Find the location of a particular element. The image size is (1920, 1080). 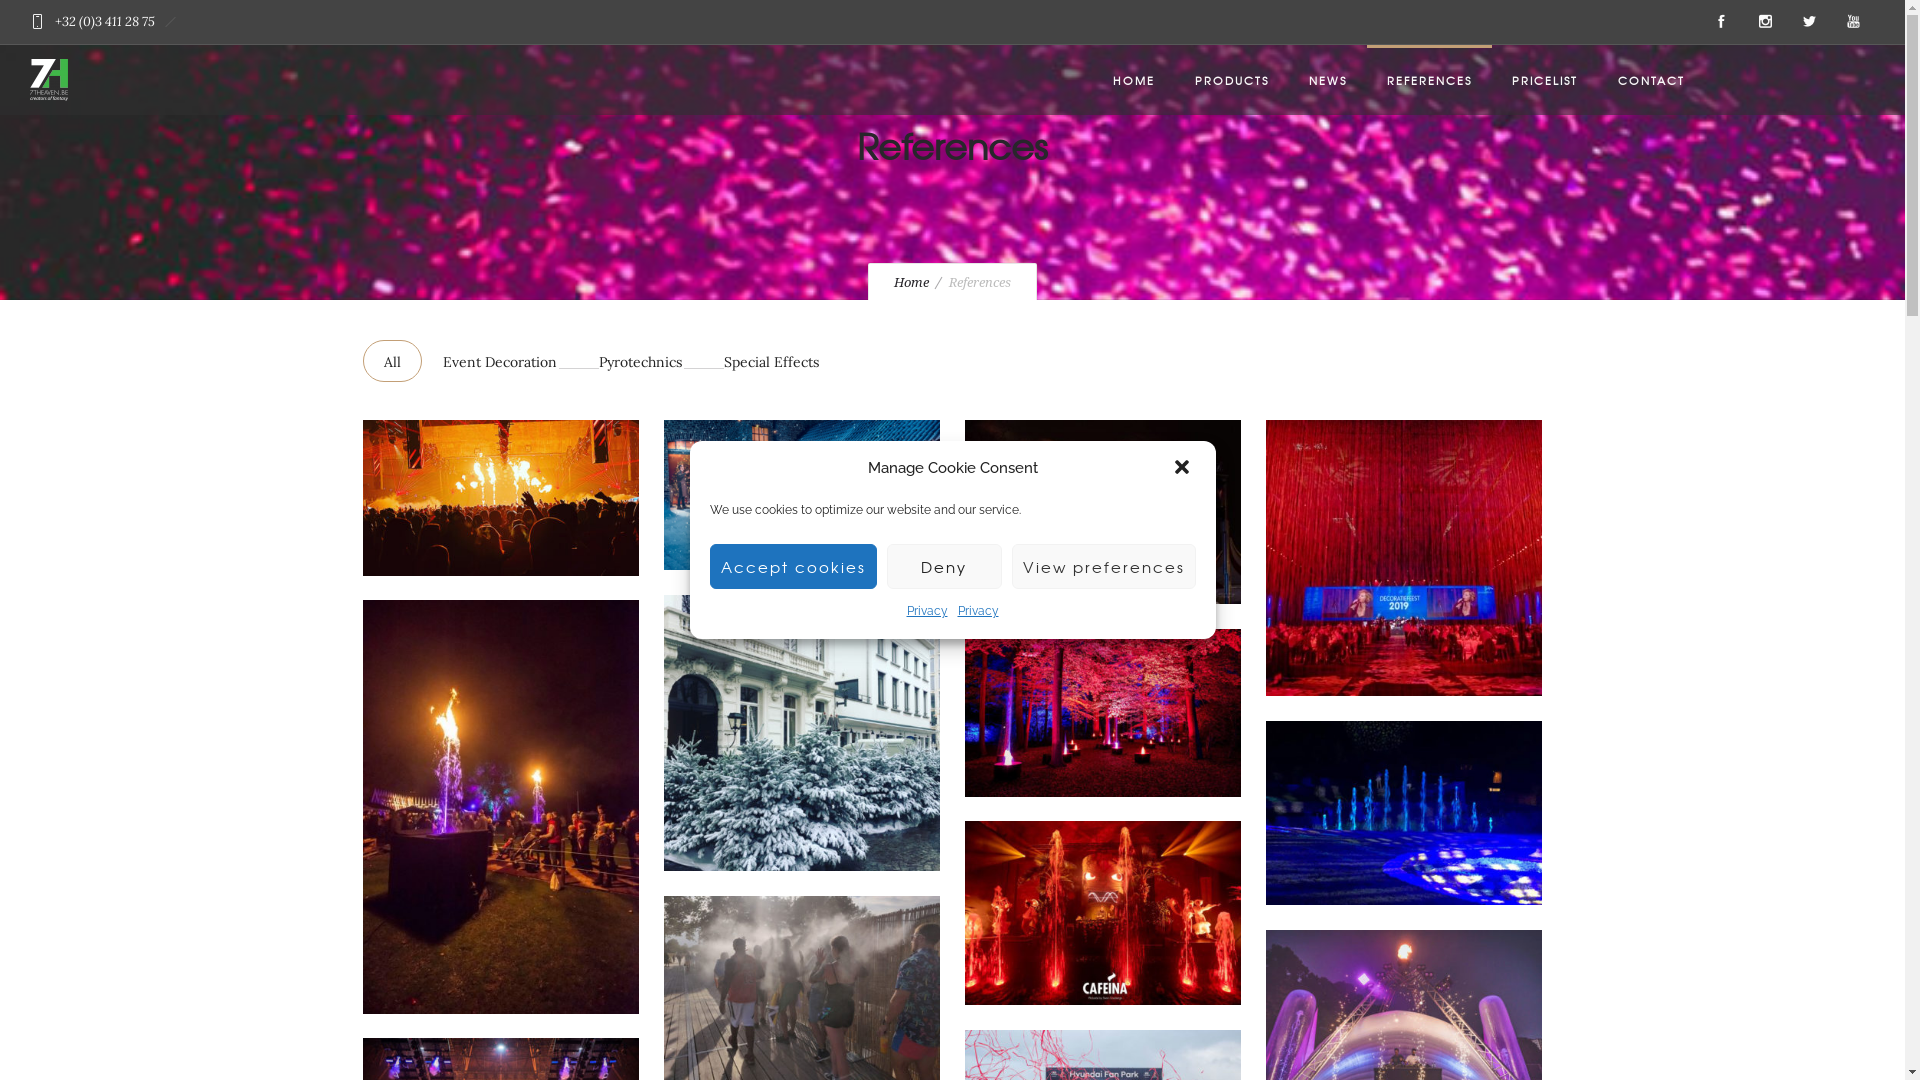

Twitter is located at coordinates (1809, 22).